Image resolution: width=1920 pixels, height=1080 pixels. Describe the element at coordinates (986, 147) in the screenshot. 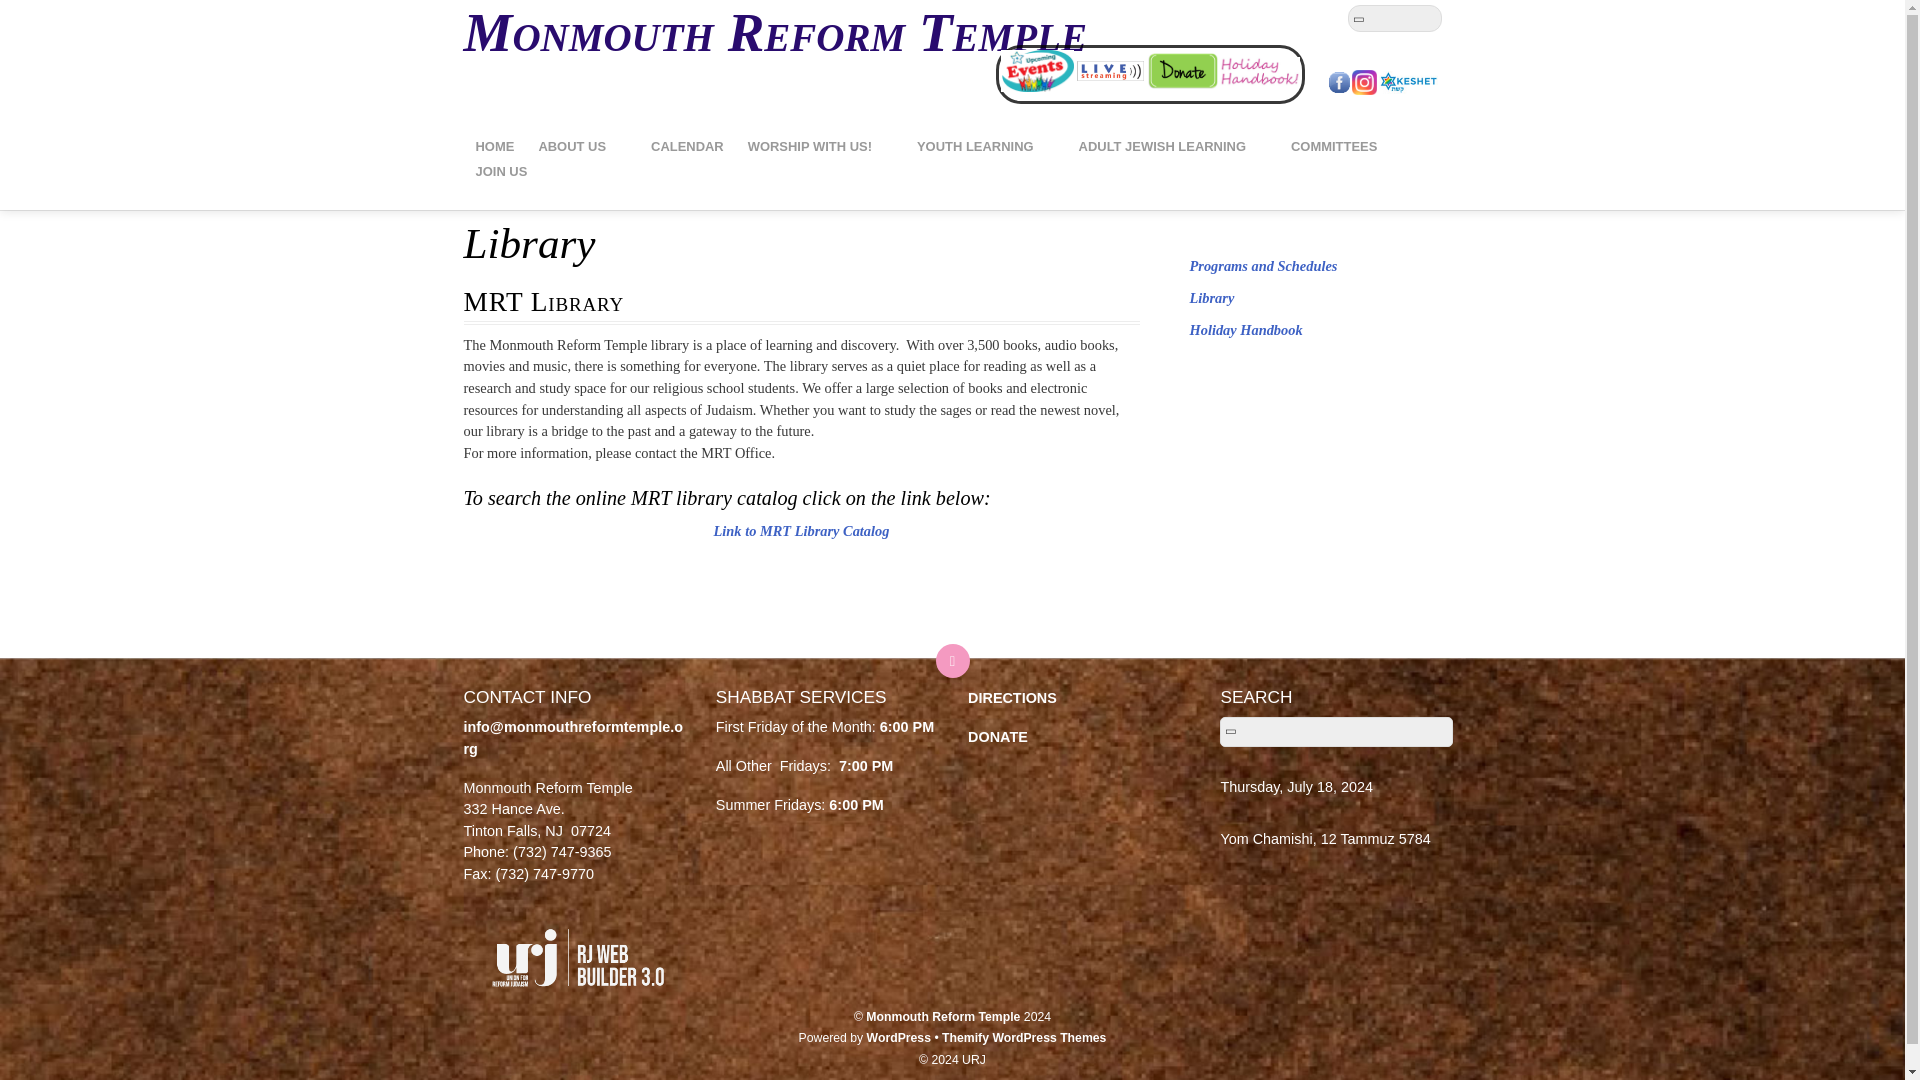

I see `YOUTH LEARNING` at that location.